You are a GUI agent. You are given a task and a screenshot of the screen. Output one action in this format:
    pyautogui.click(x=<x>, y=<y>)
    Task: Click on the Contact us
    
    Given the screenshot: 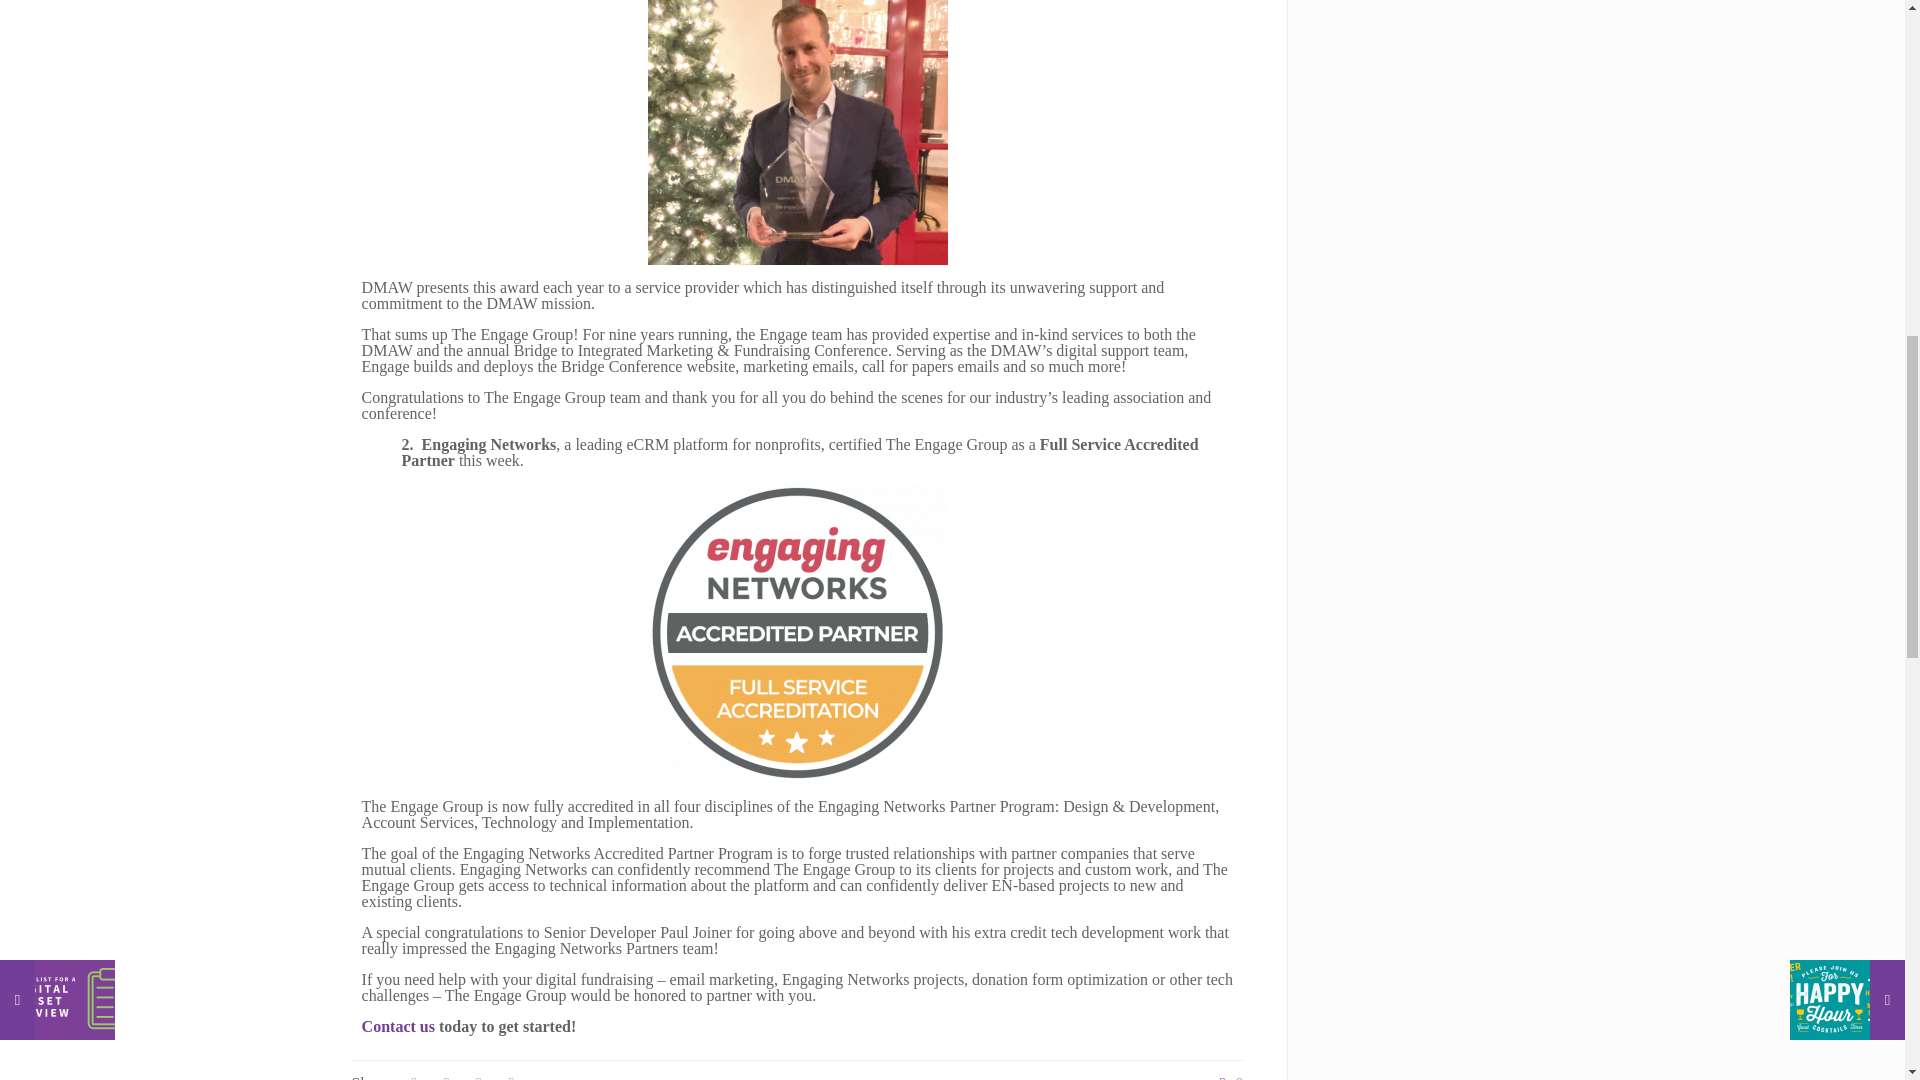 What is the action you would take?
    pyautogui.click(x=398, y=1026)
    